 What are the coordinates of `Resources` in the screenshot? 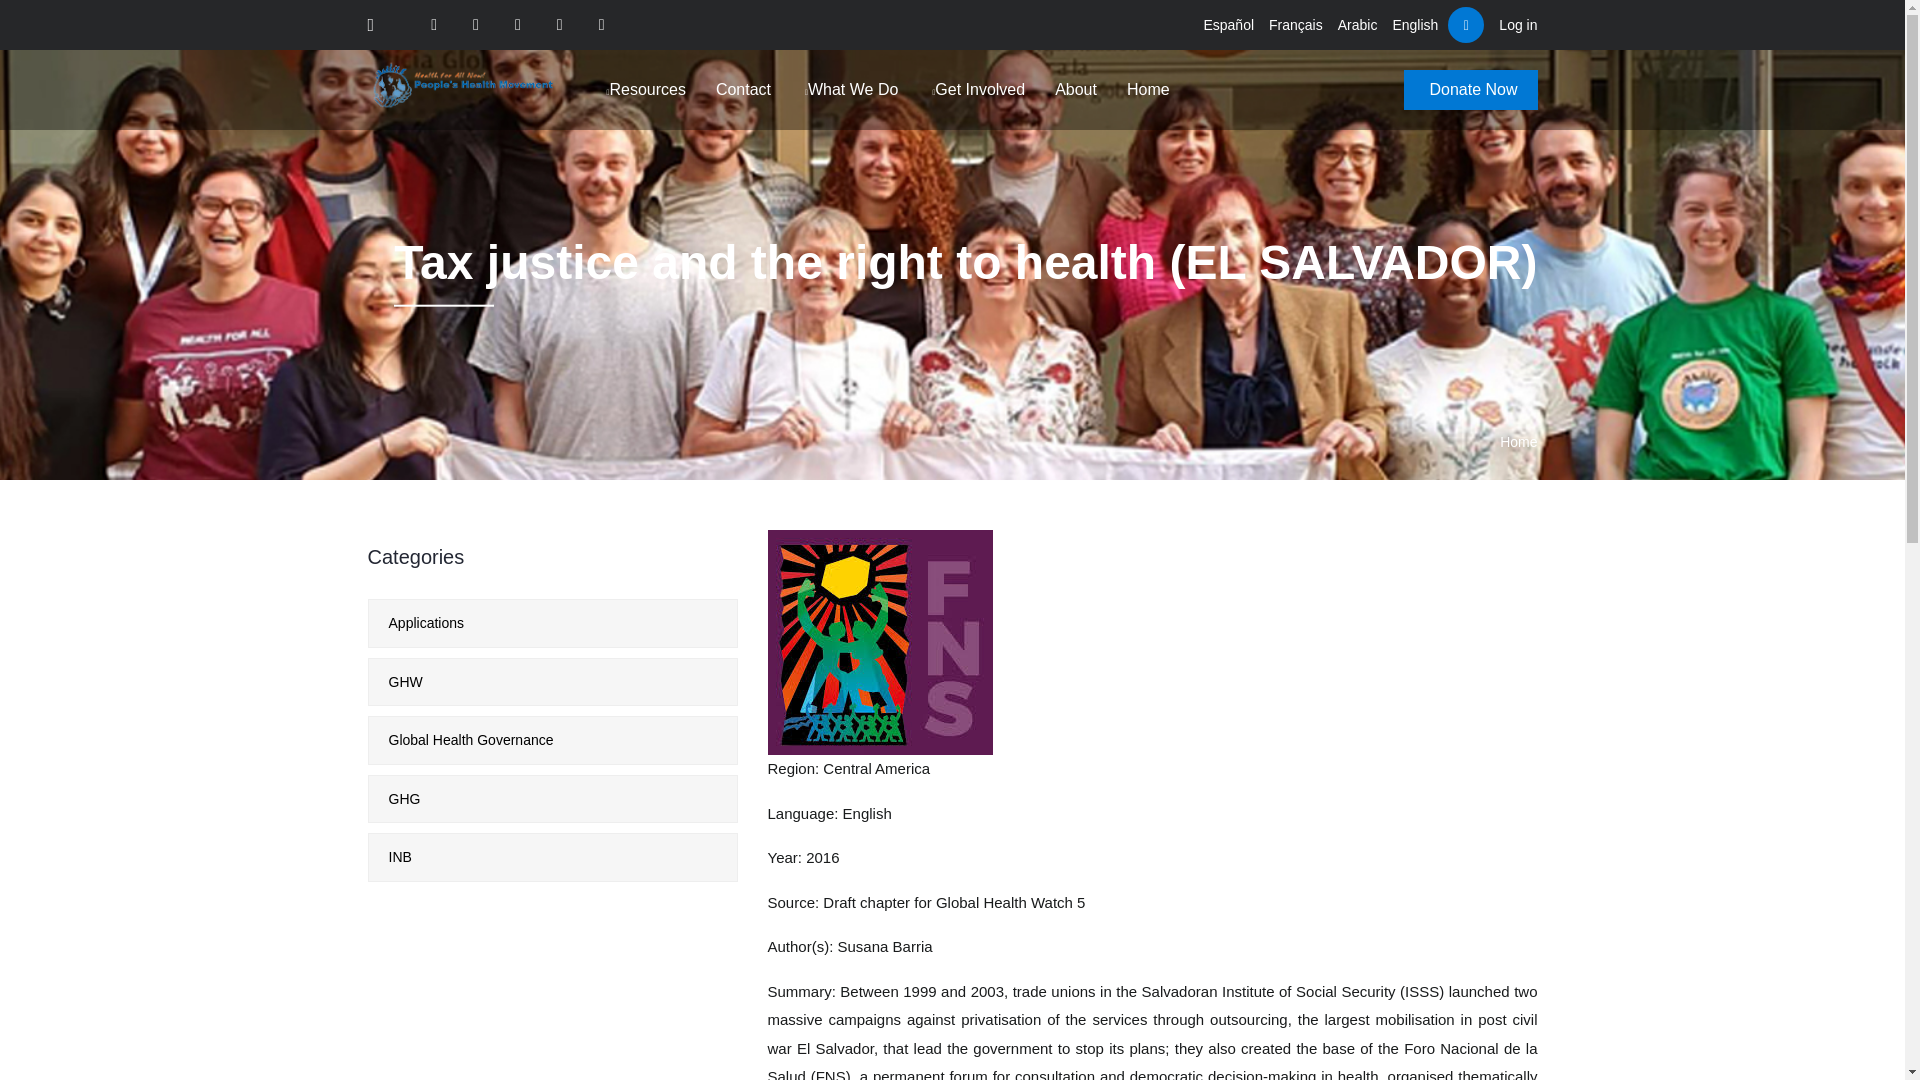 It's located at (644, 89).